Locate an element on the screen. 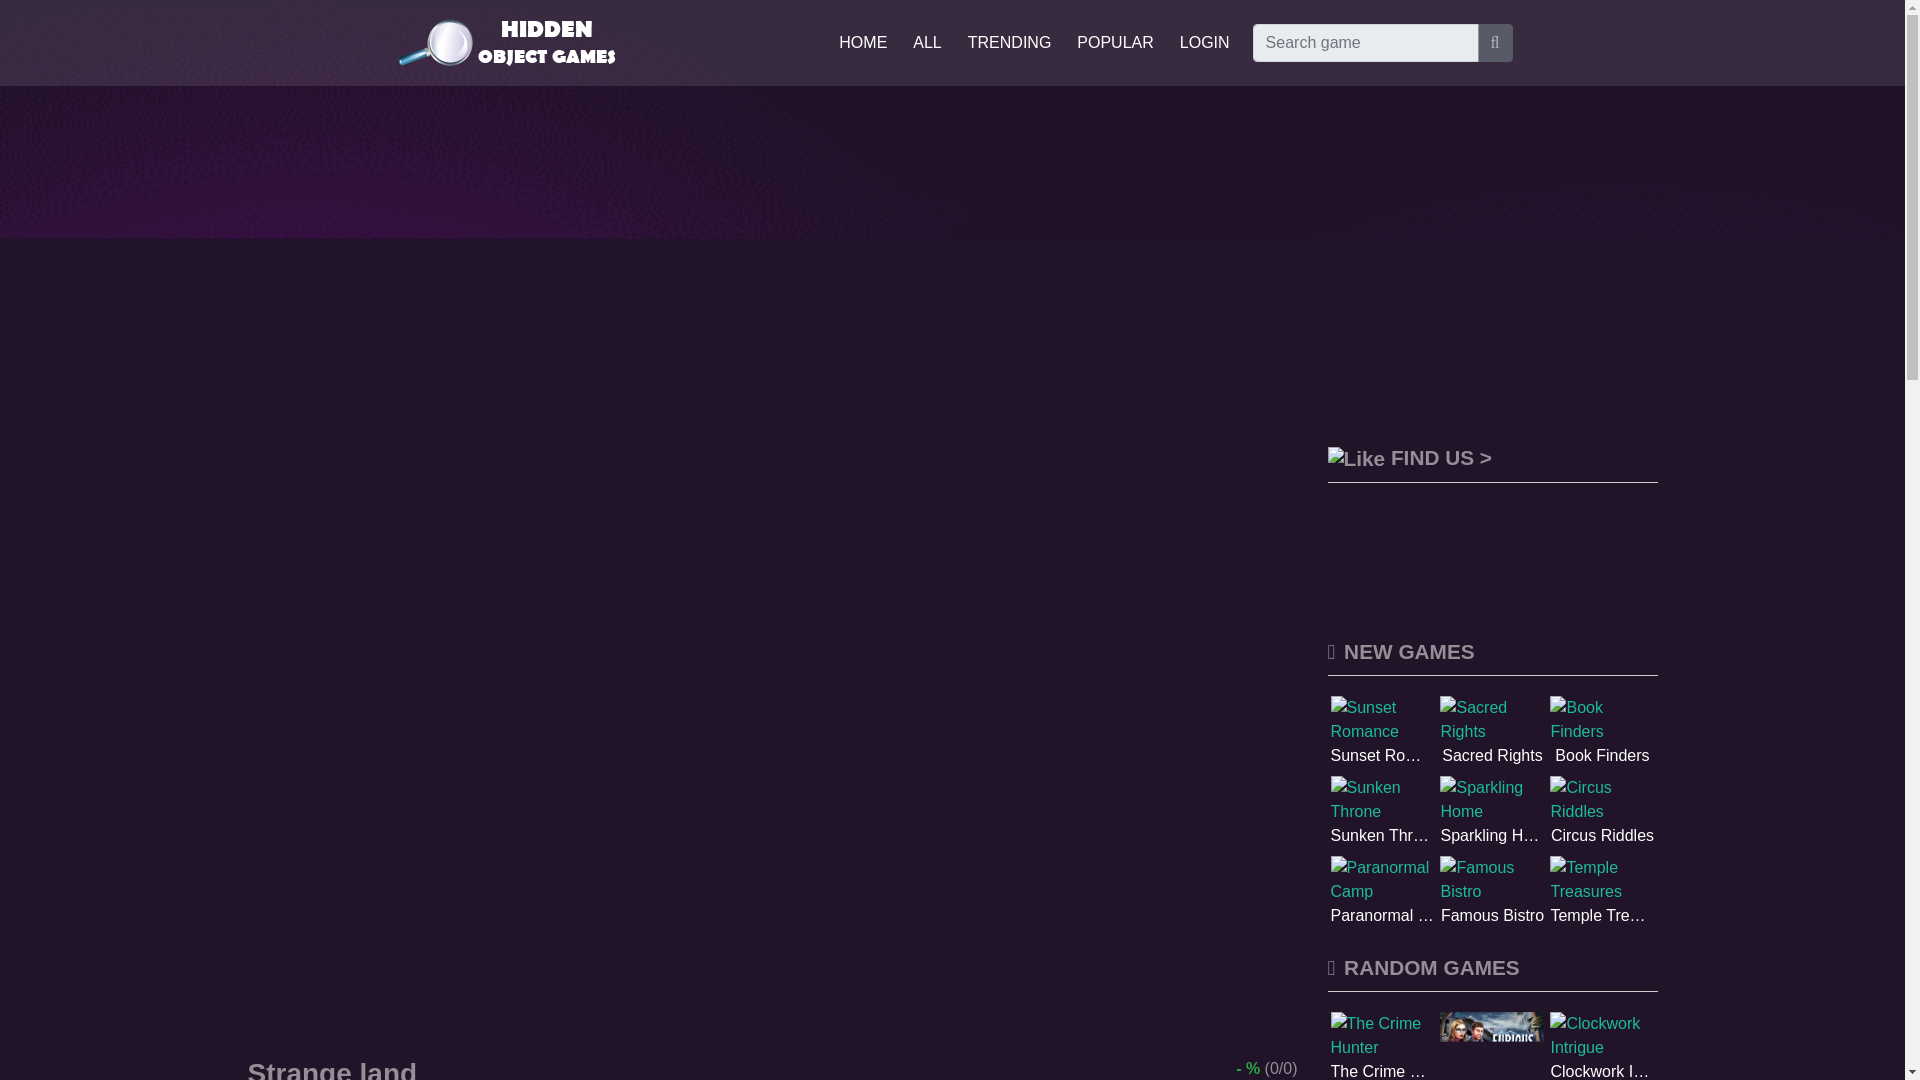 The image size is (1920, 1080). Sunken Throne is located at coordinates (1382, 812).